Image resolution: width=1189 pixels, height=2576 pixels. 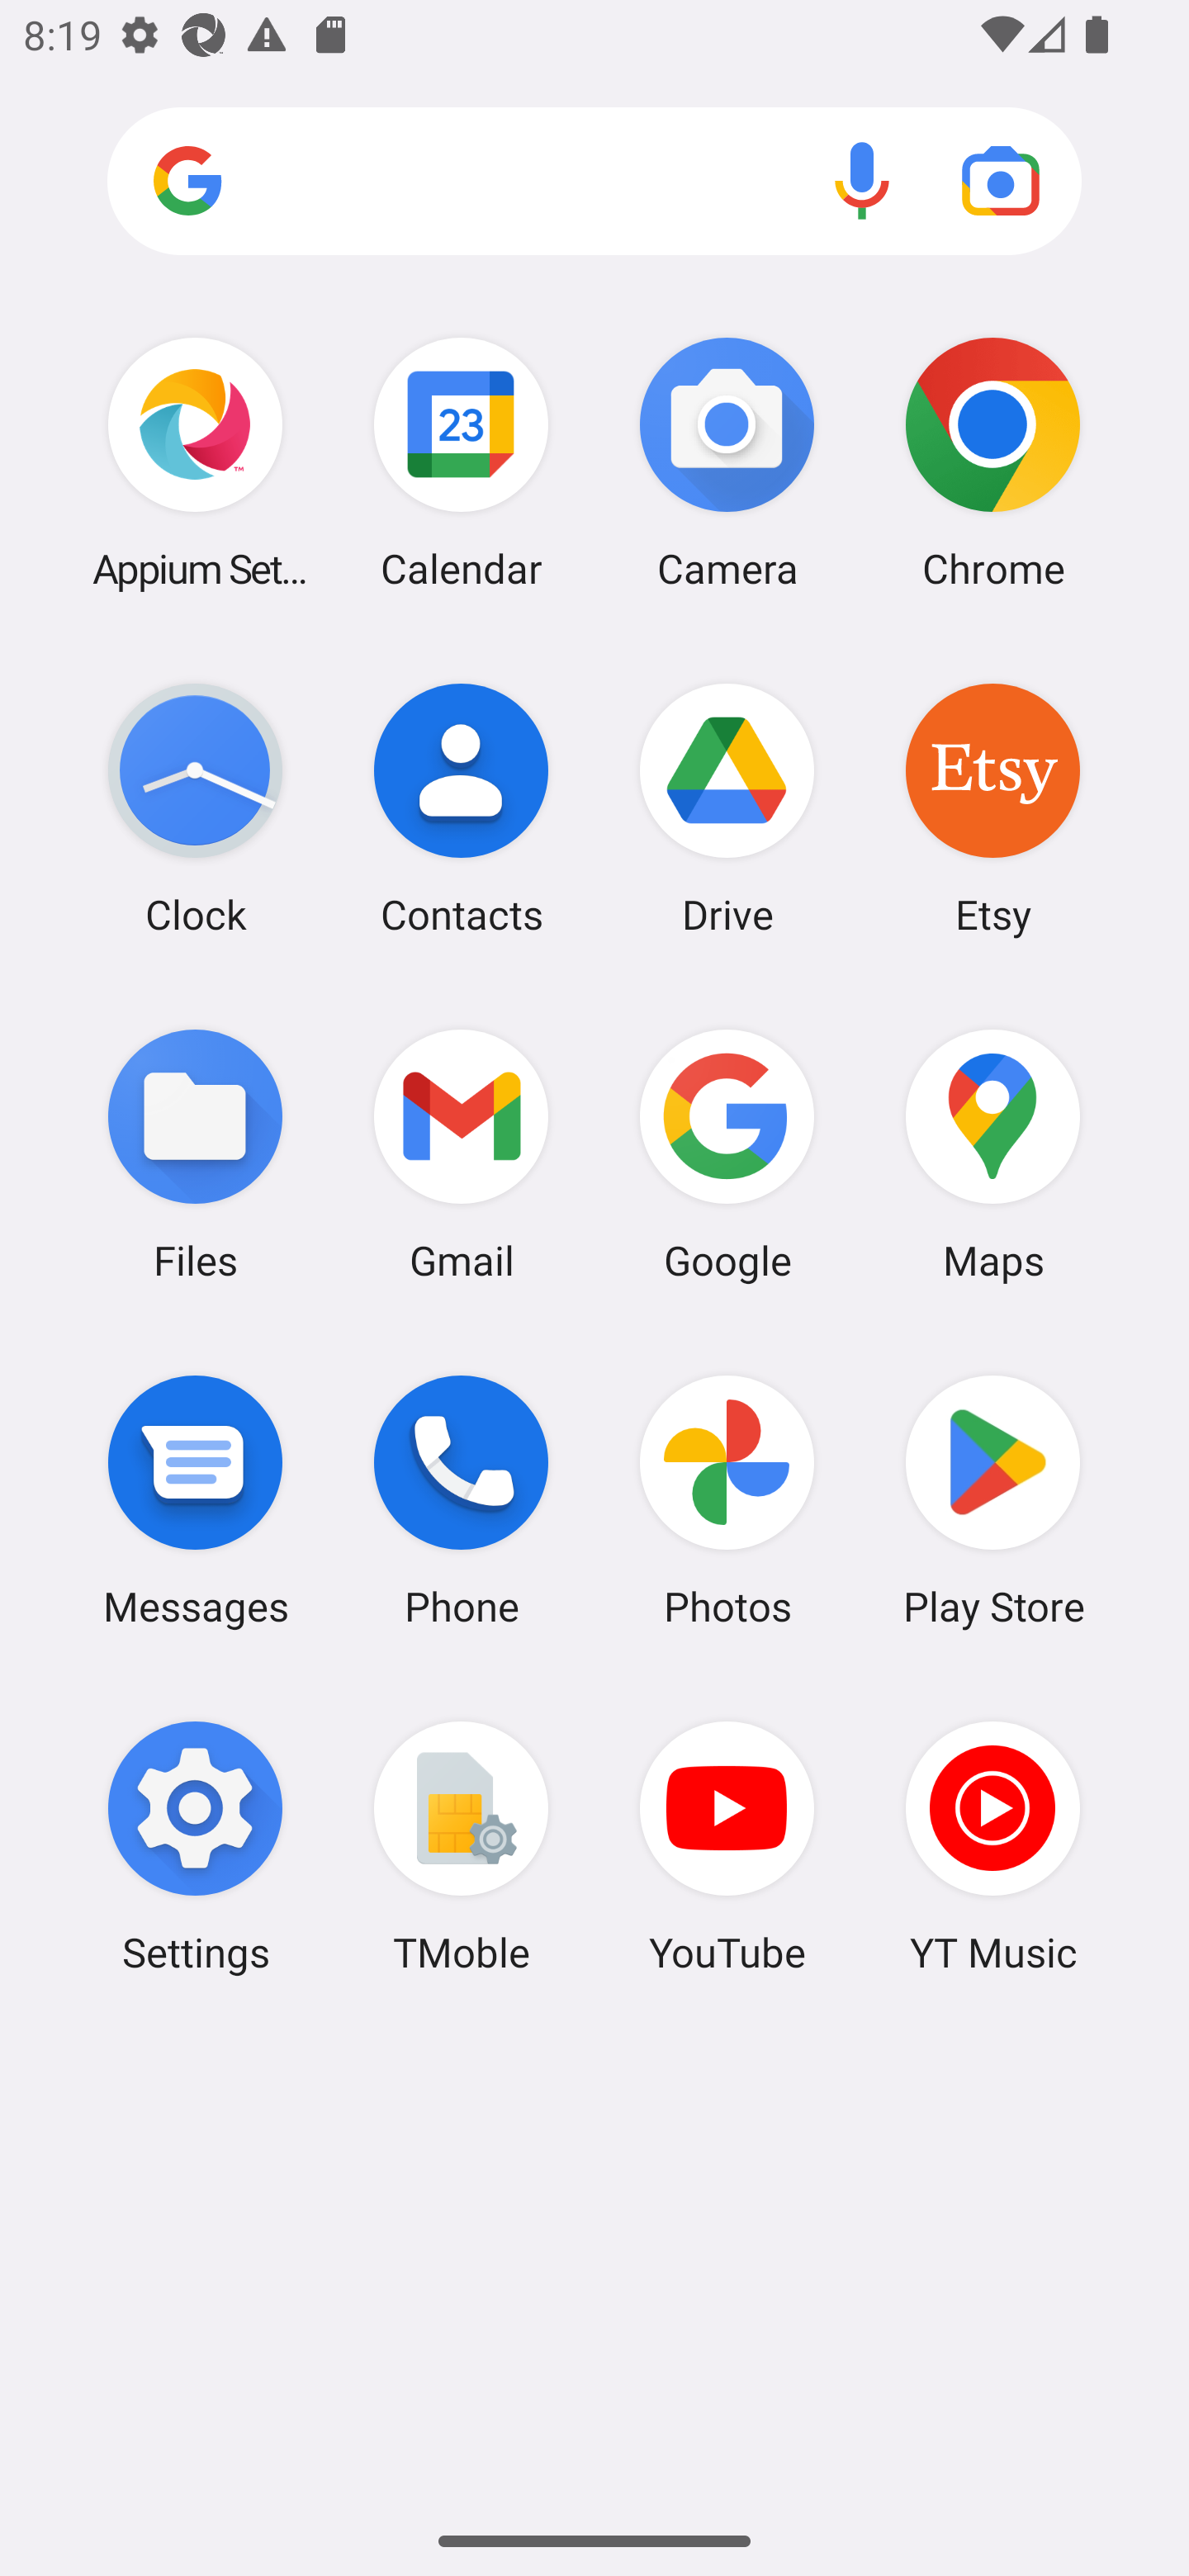 I want to click on YouTube, so click(x=727, y=1847).